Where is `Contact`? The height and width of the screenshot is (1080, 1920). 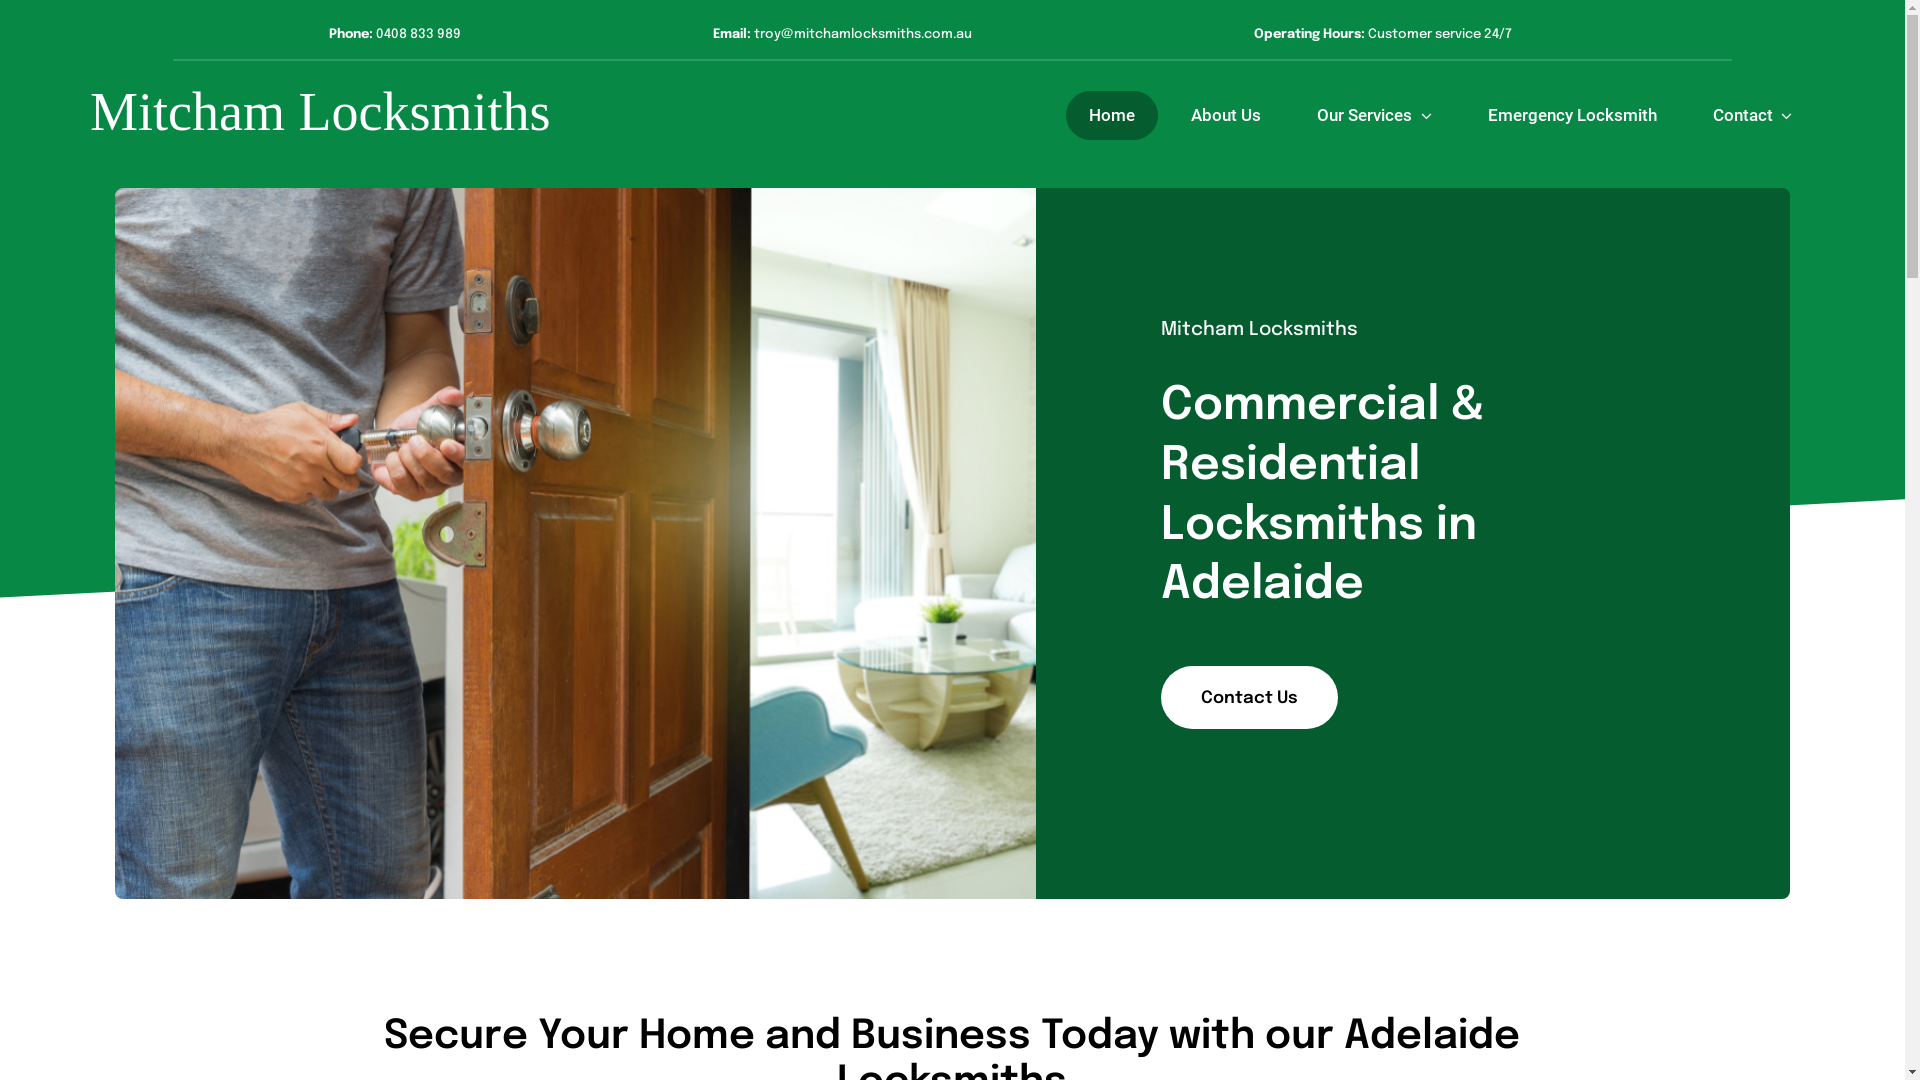
Contact is located at coordinates (1753, 116).